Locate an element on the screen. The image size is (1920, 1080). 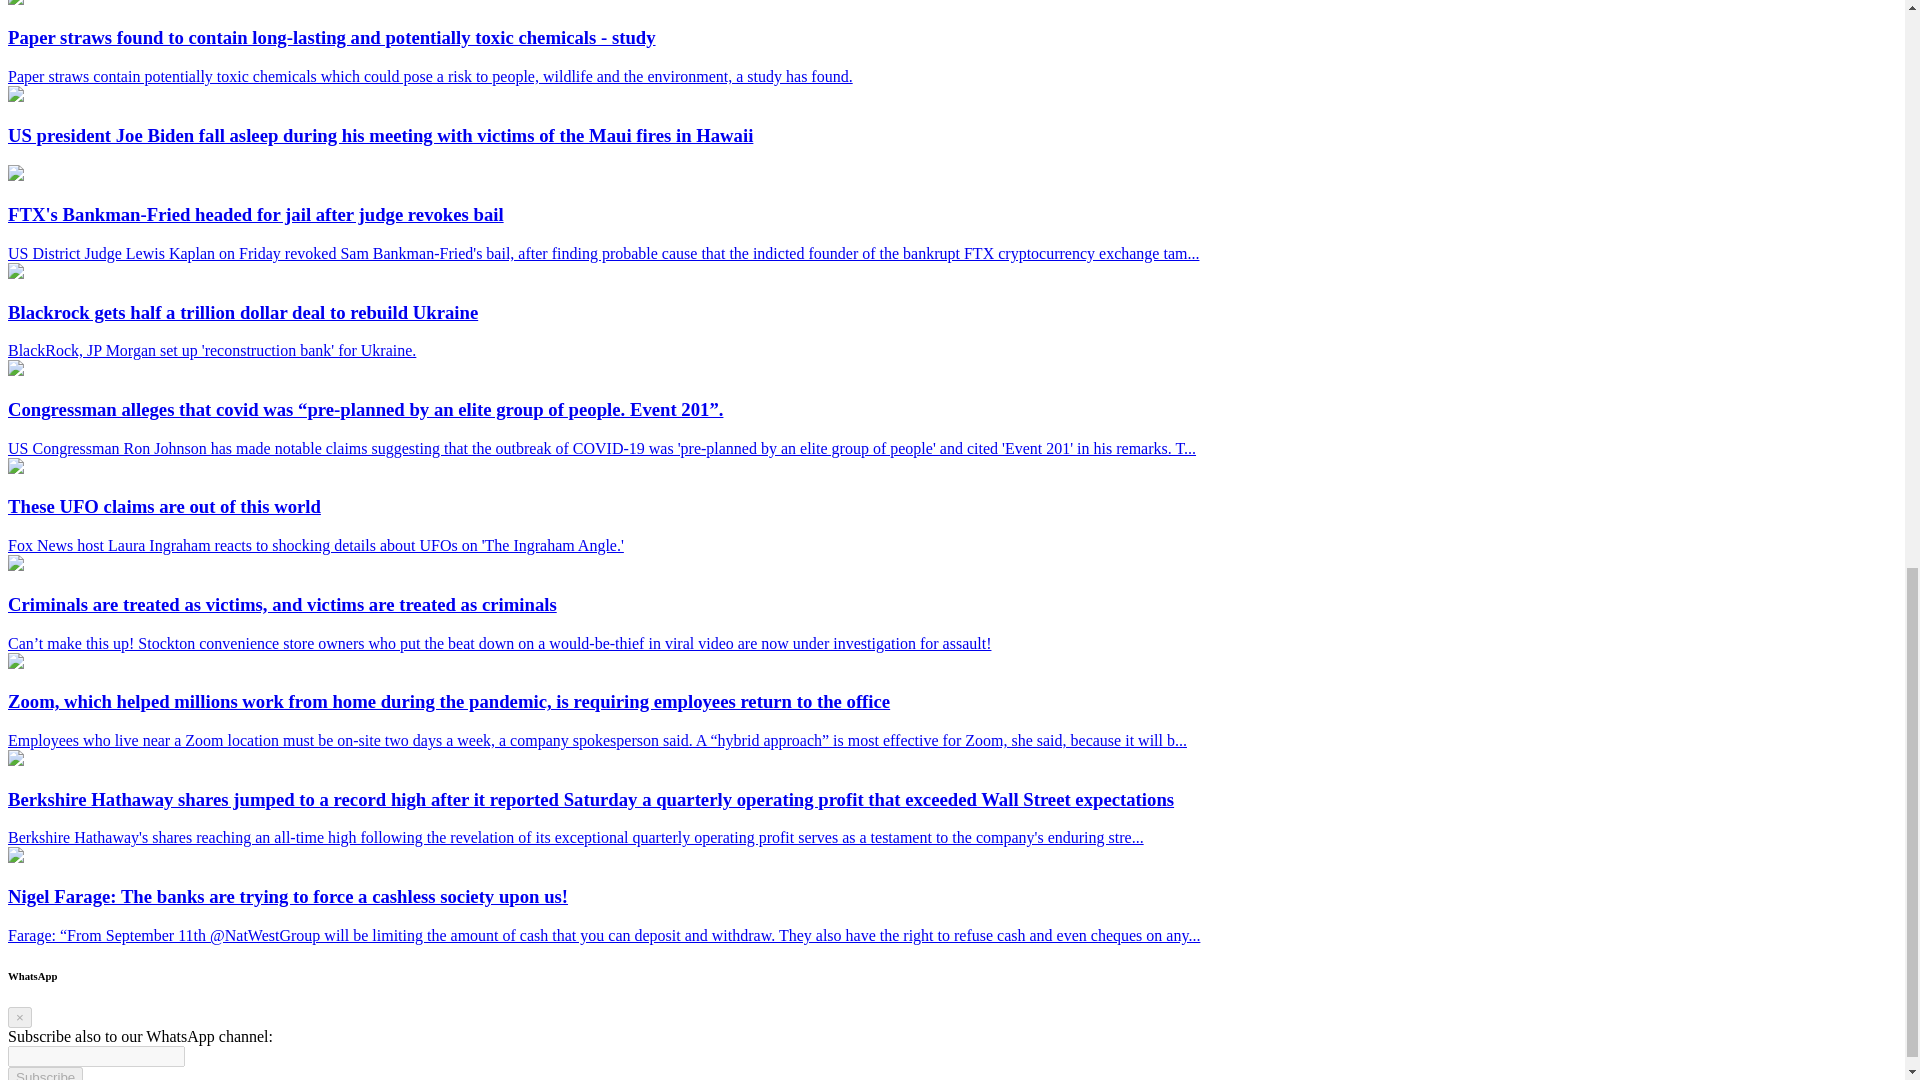
FTX's Bankman-Fried headed for jail after judge revokes bail is located at coordinates (15, 175).